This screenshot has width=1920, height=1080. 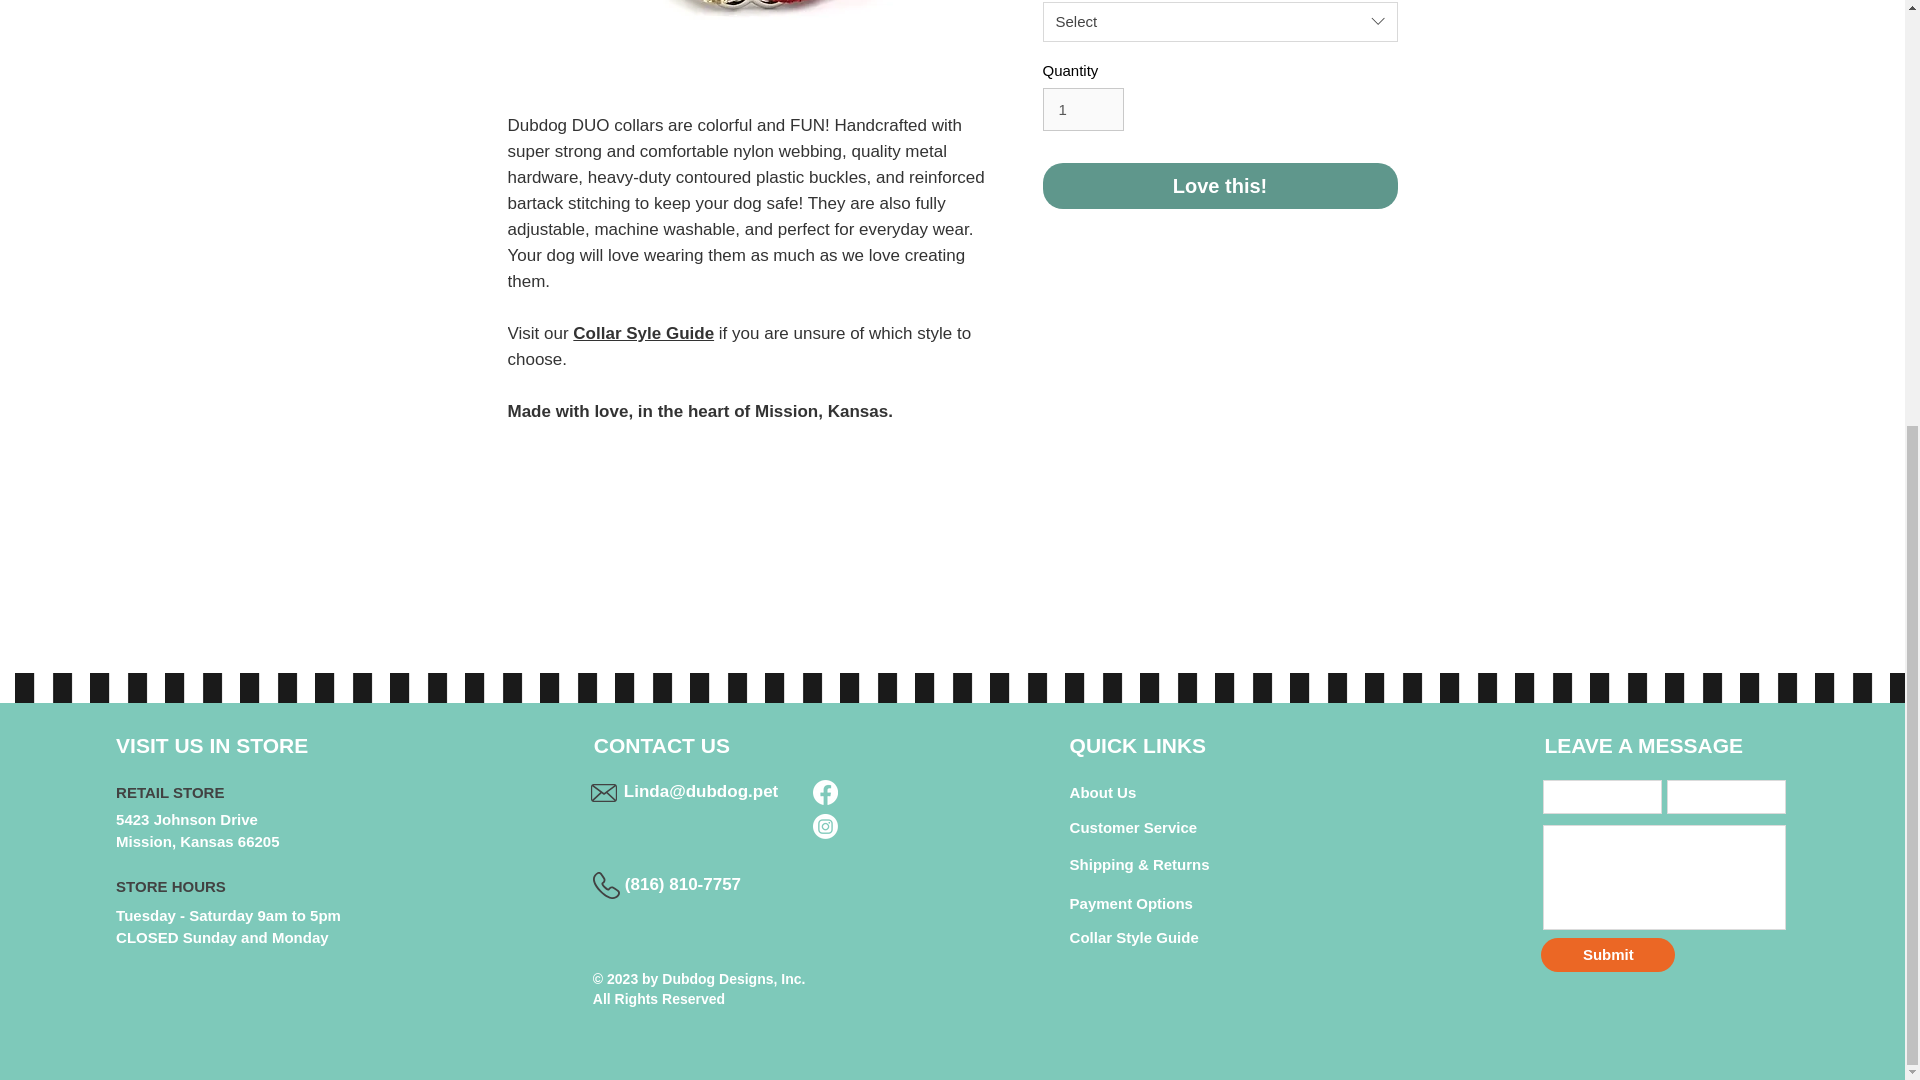 What do you see at coordinates (1082, 109) in the screenshot?
I see `1` at bounding box center [1082, 109].